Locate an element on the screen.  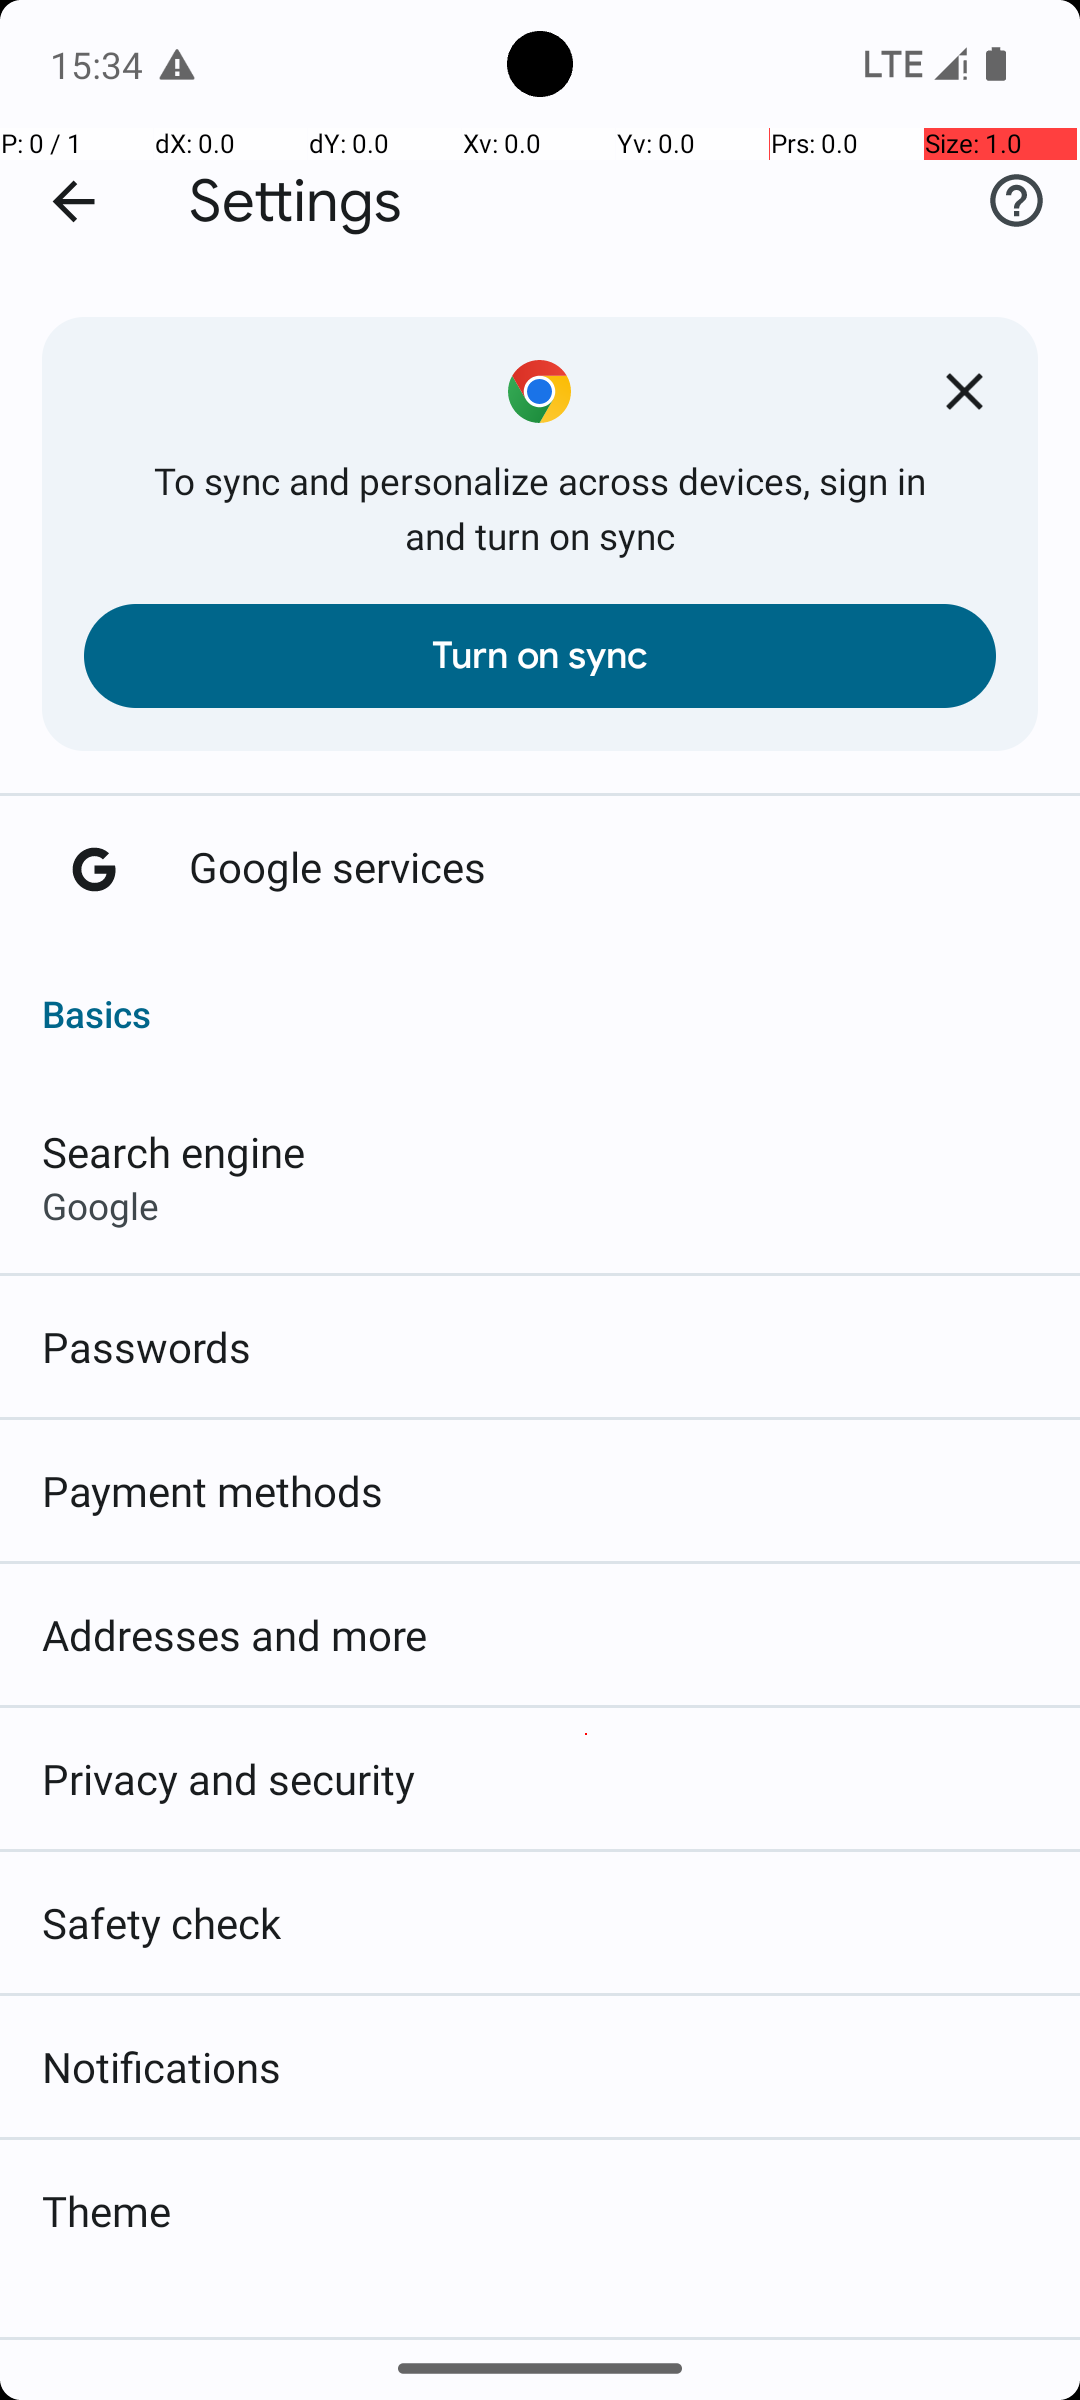
Basics is located at coordinates (540, 992).